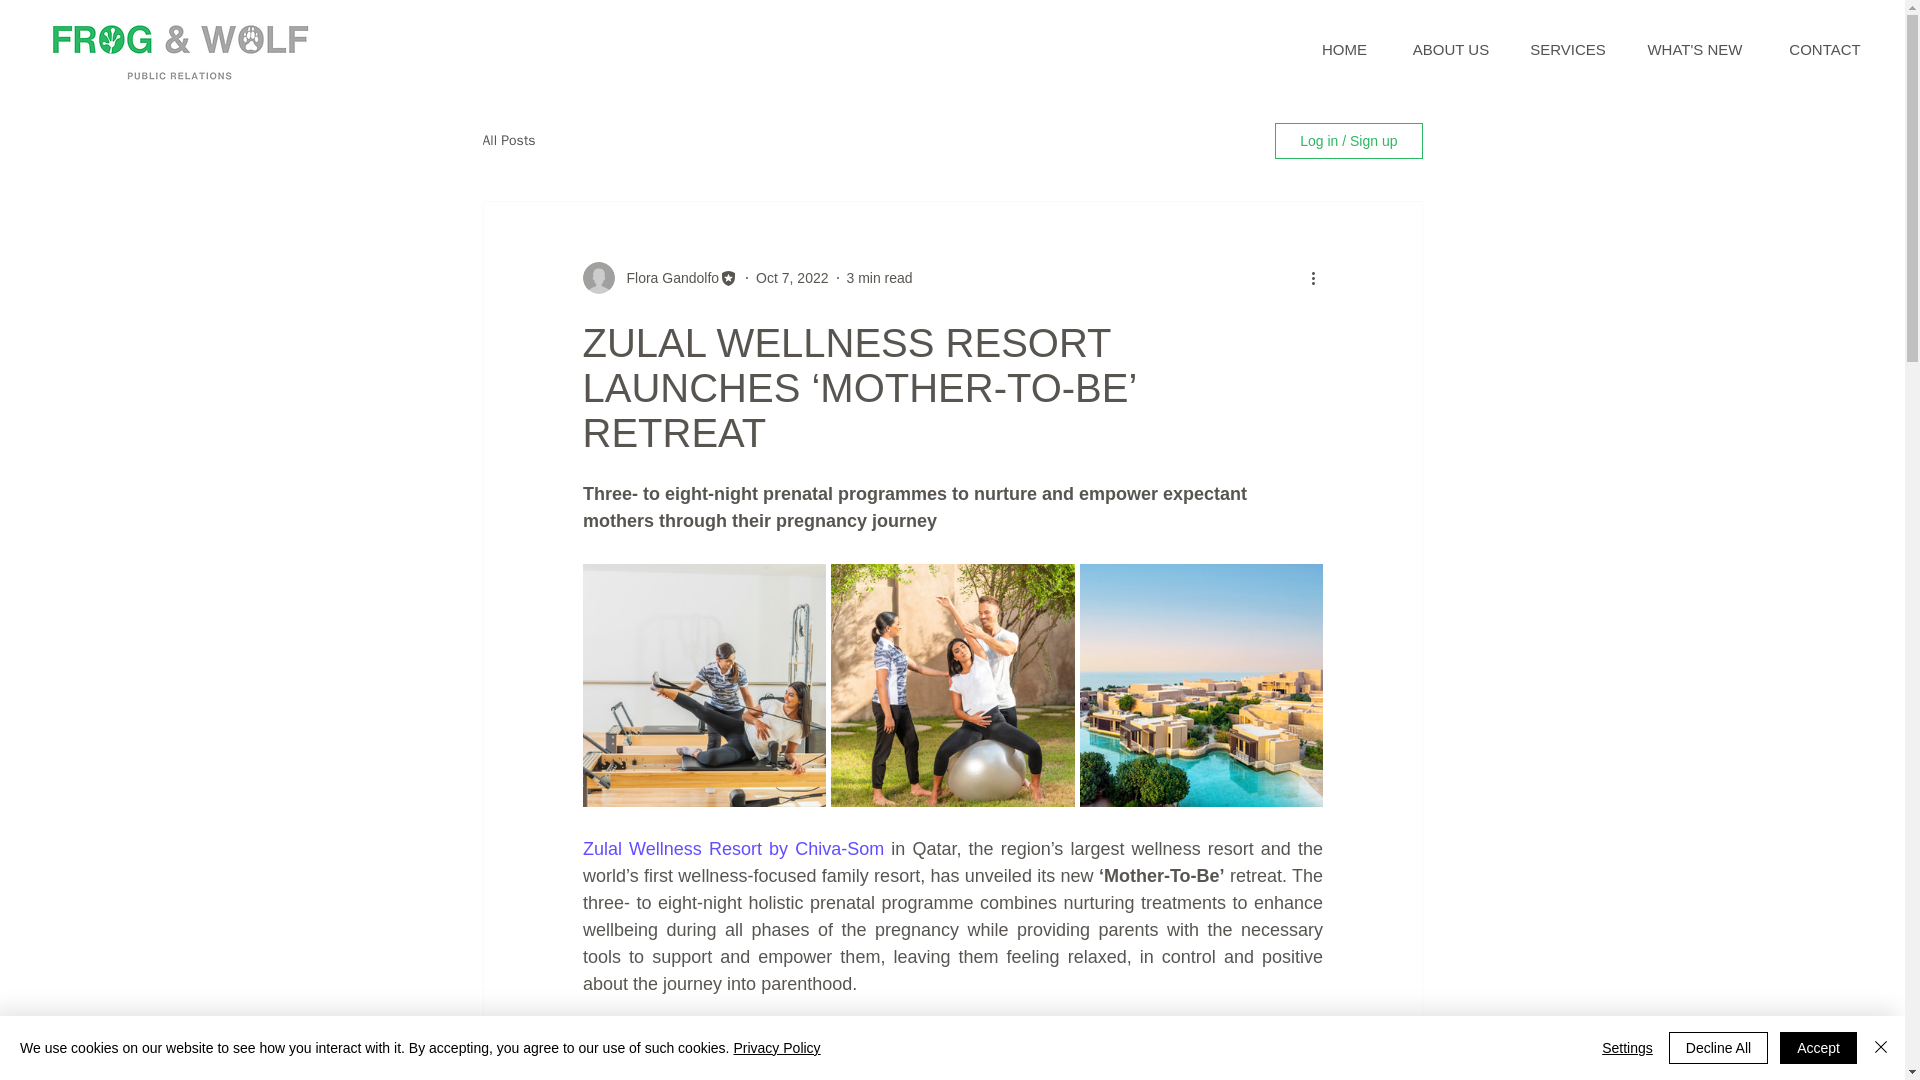 This screenshot has height=1080, width=1920. What do you see at coordinates (792, 278) in the screenshot?
I see `Oct 7, 2022` at bounding box center [792, 278].